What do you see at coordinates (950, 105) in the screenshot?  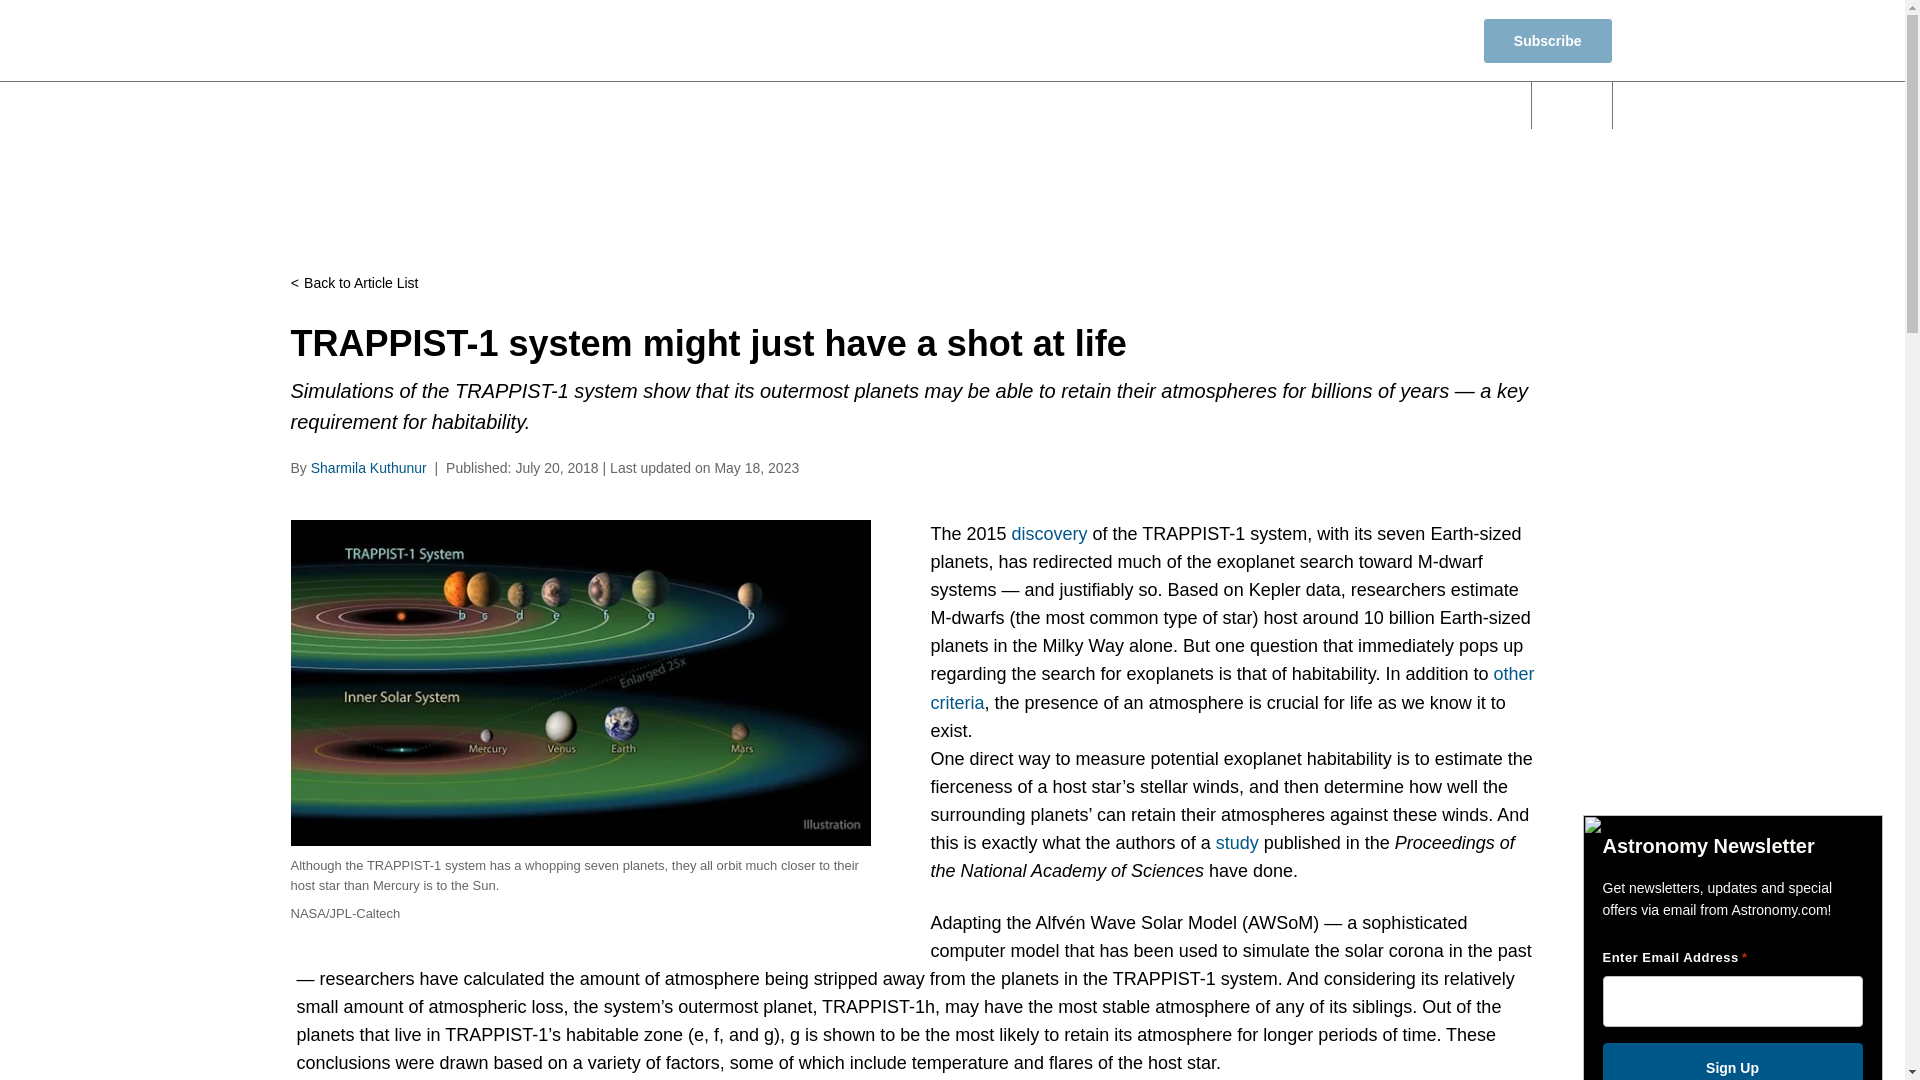 I see `Observing` at bounding box center [950, 105].